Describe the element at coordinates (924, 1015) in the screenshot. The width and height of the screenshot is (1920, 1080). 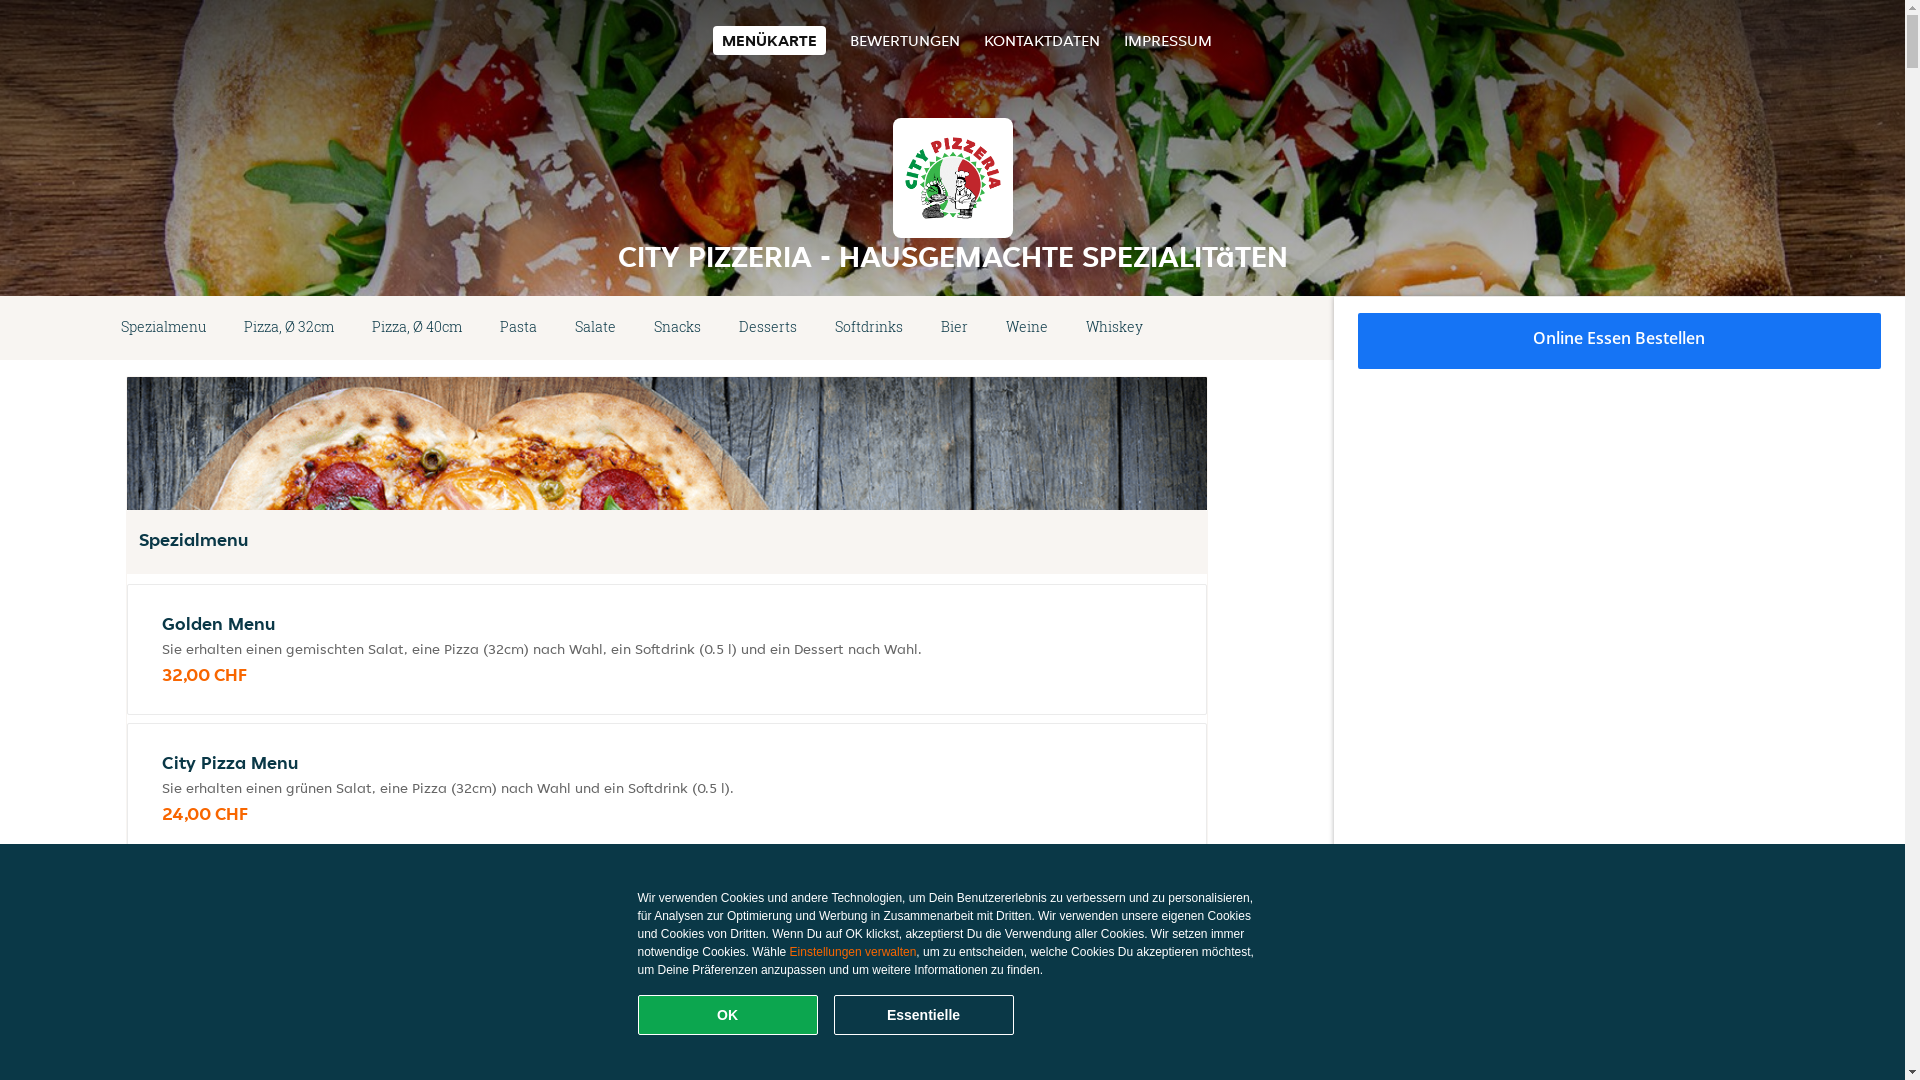
I see `Essentielle` at that location.